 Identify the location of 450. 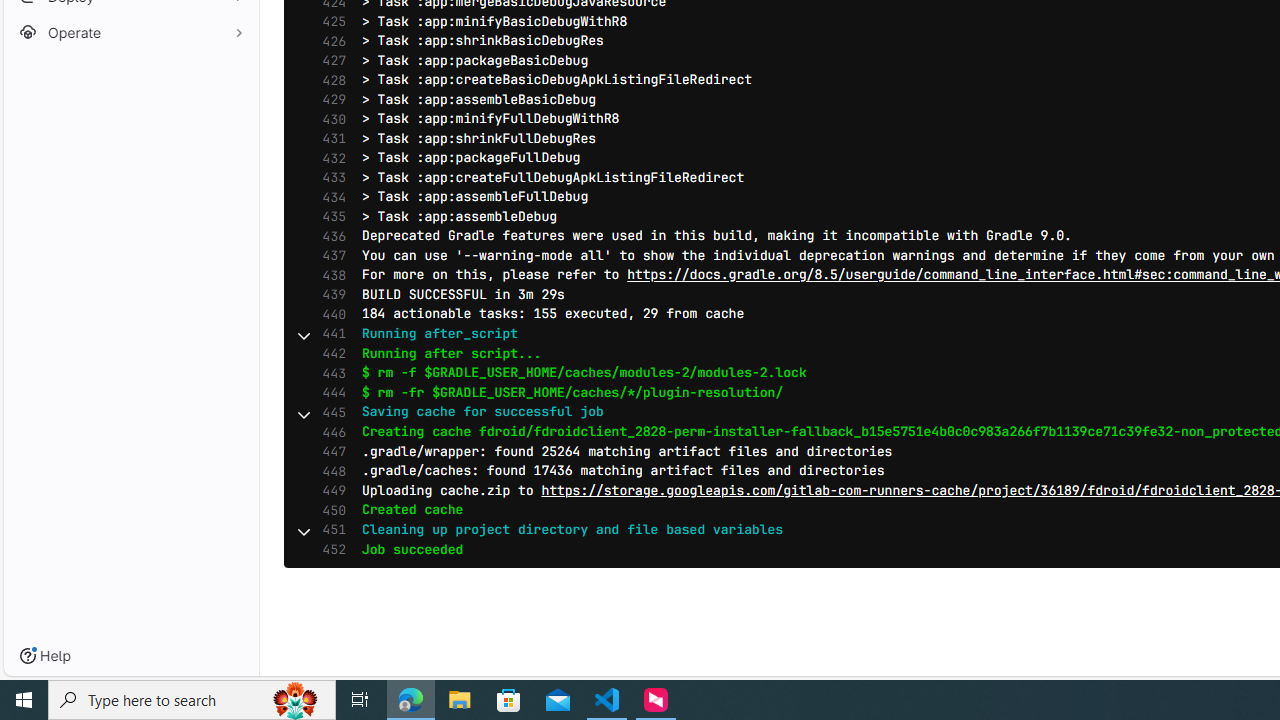
(329, 510).